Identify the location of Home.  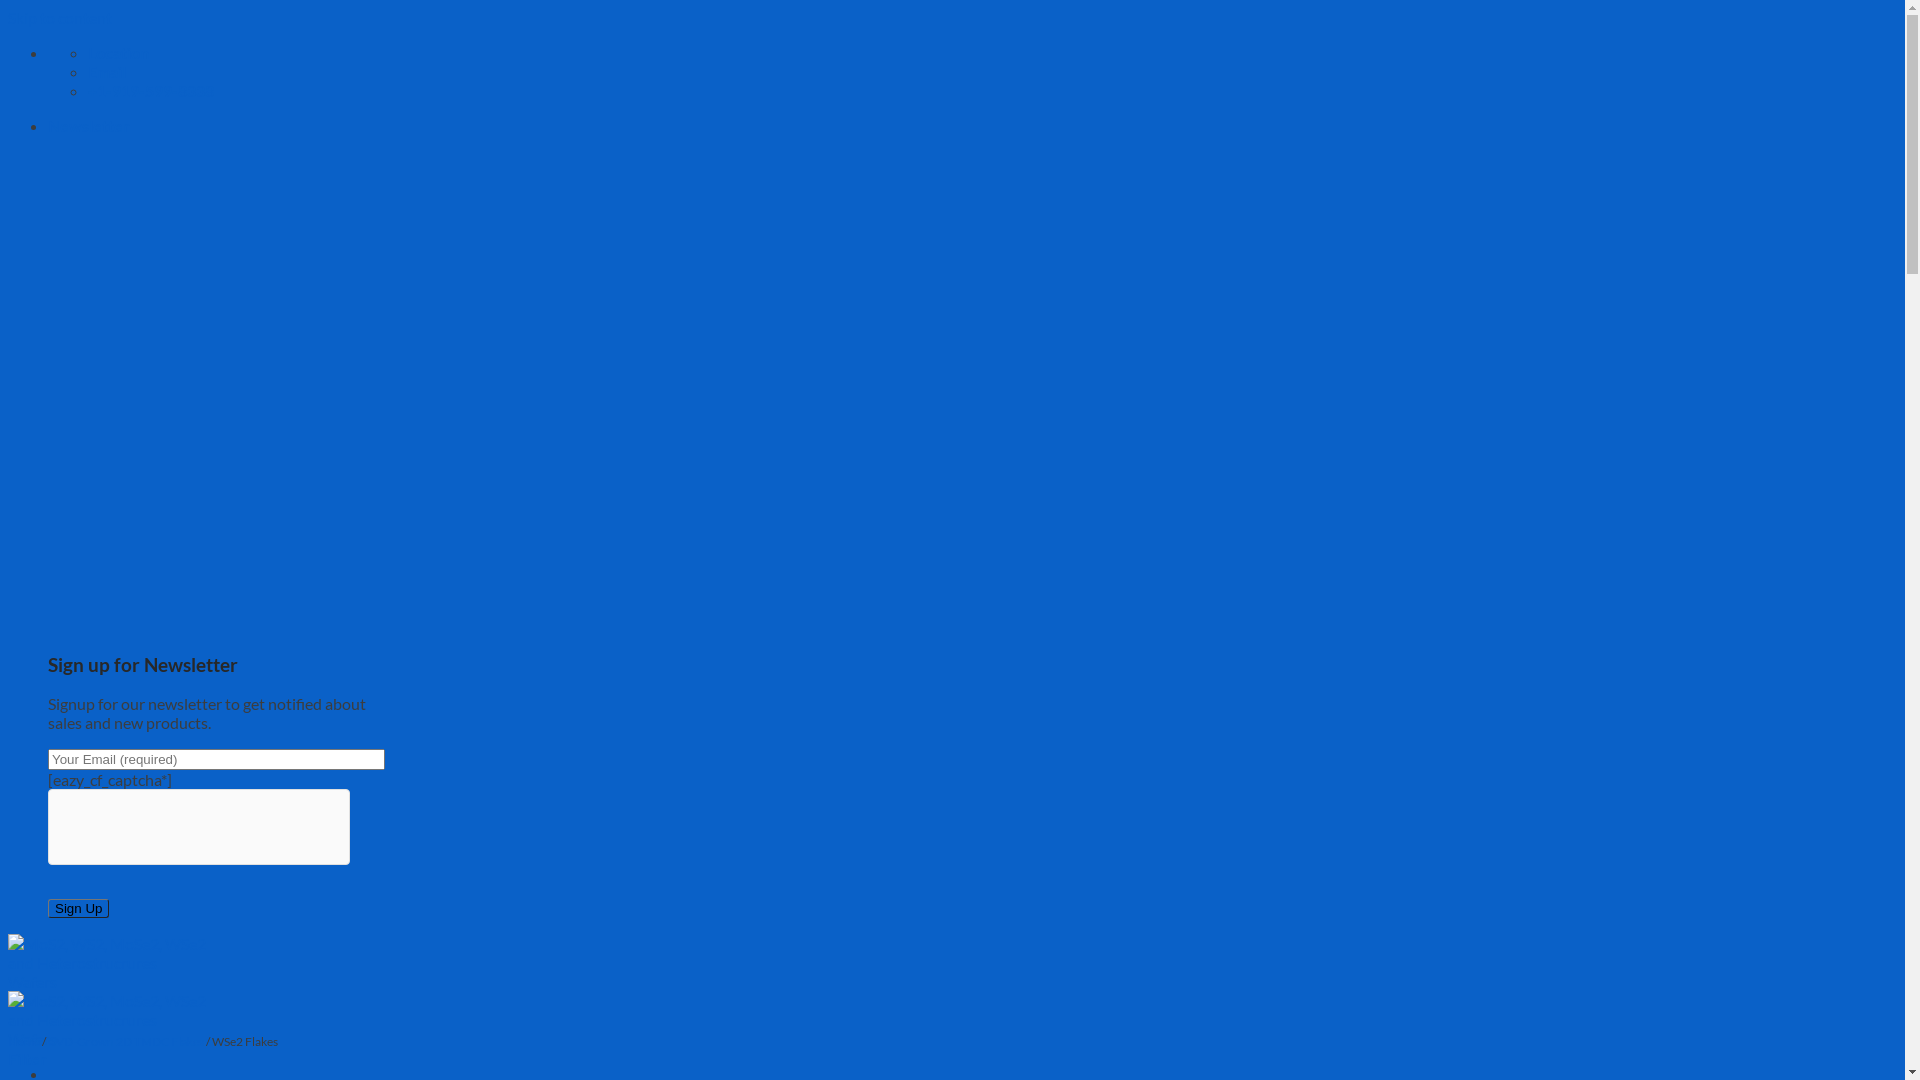
(24, 1042).